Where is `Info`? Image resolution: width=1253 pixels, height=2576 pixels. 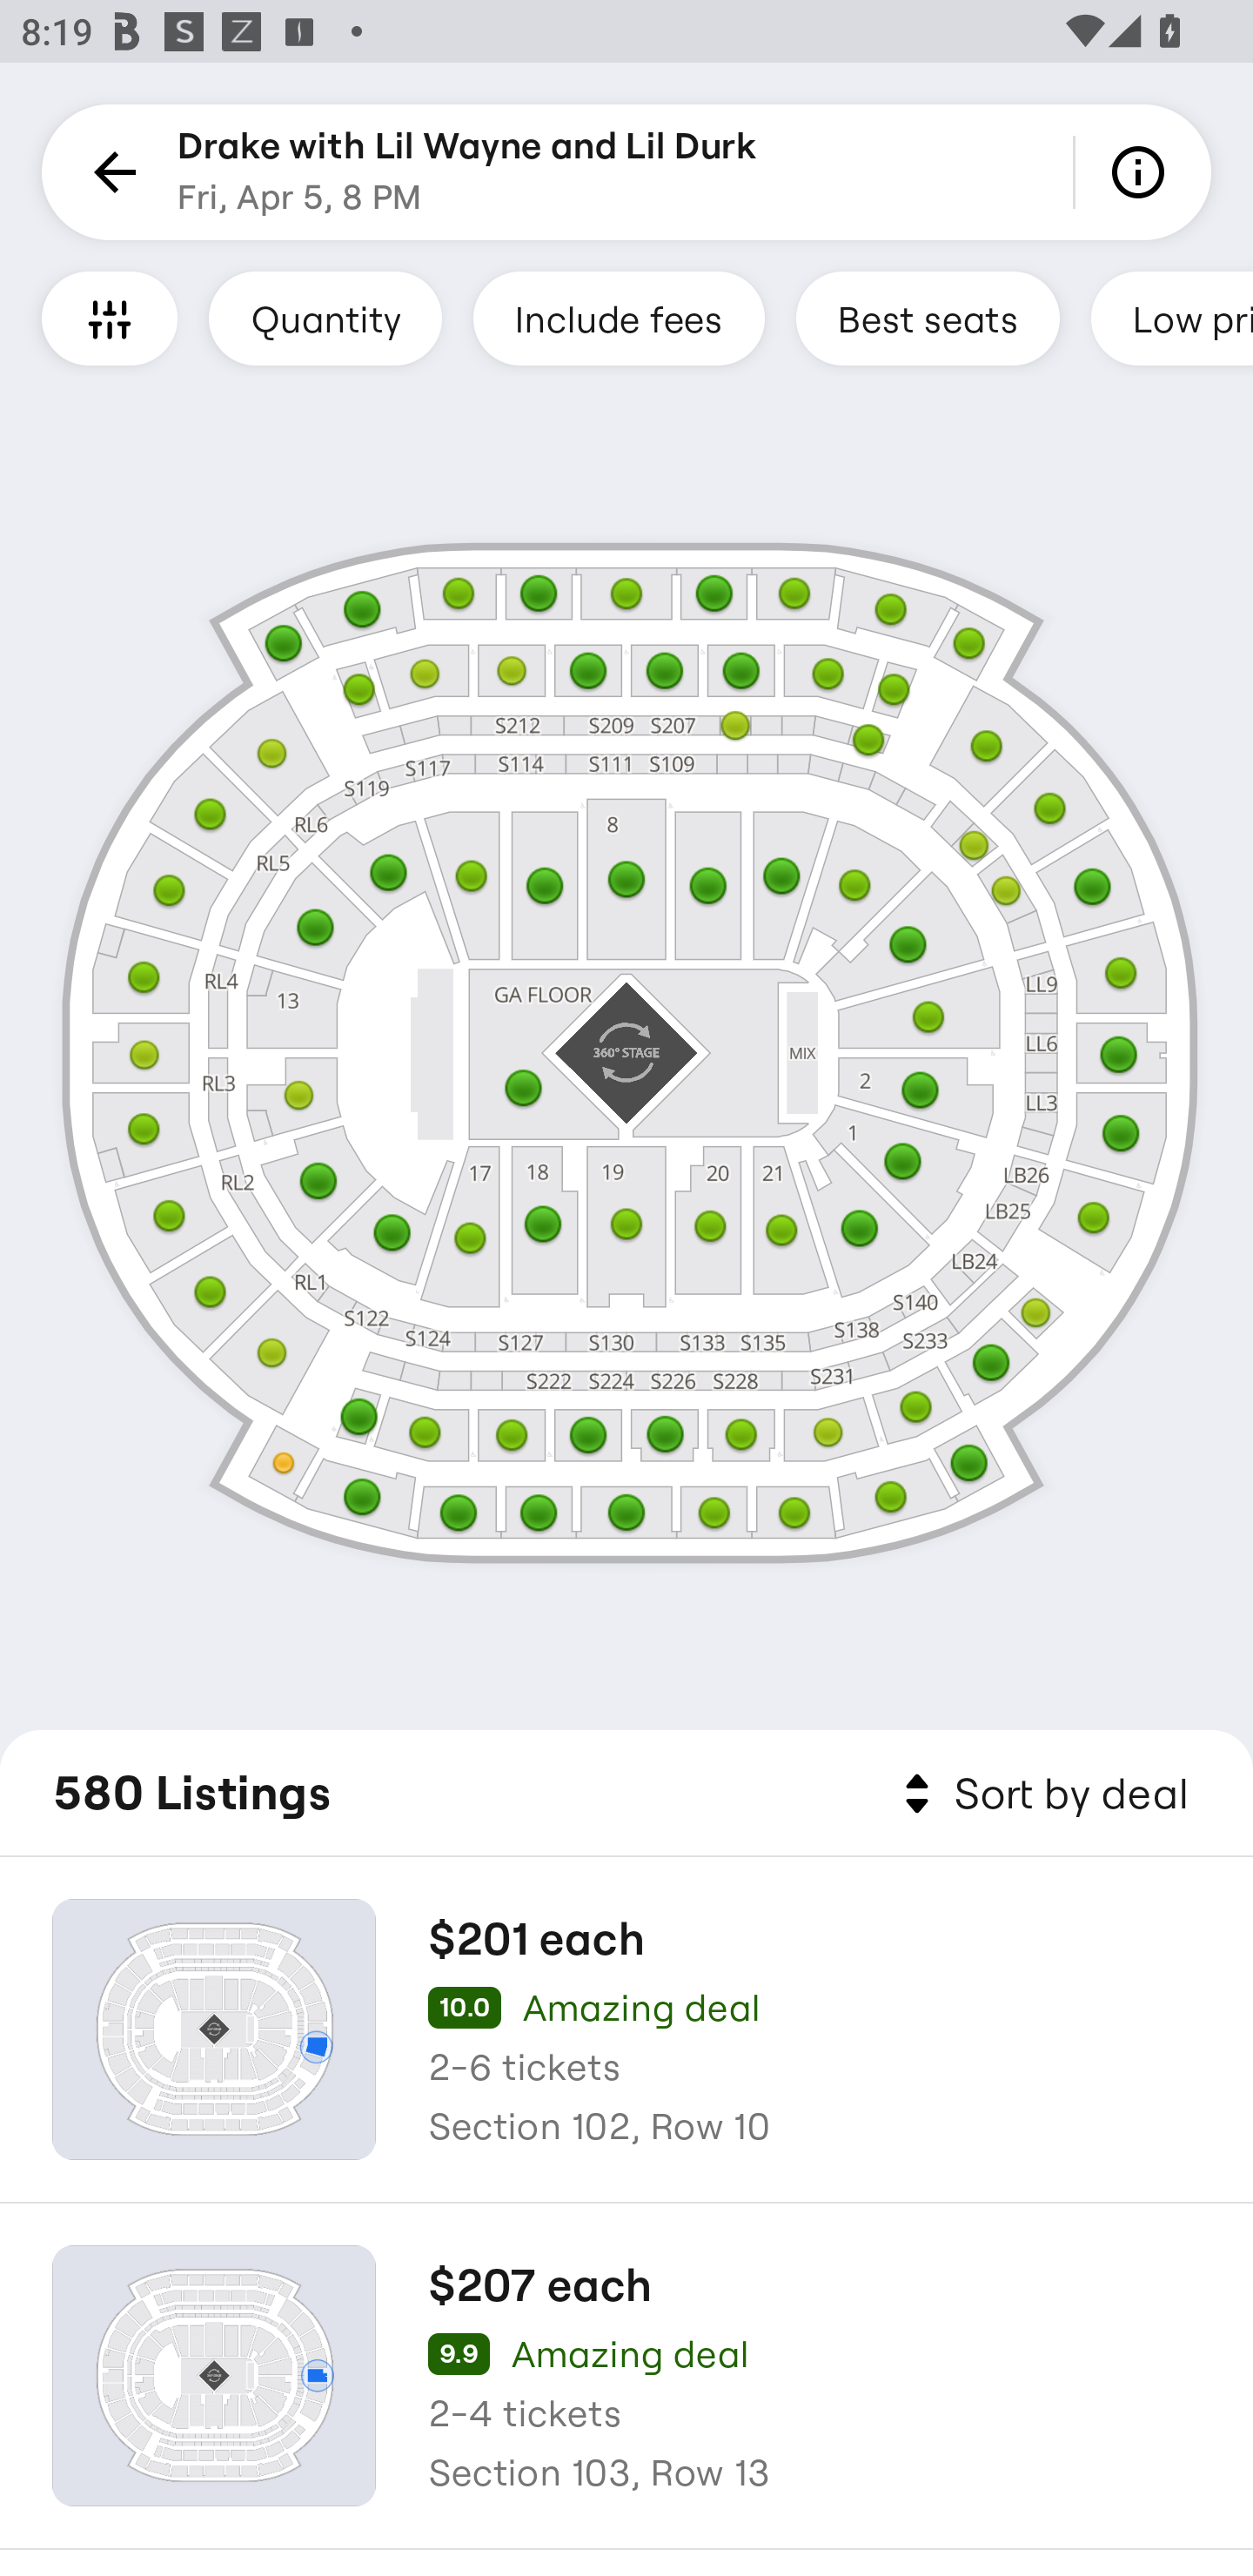 Info is located at coordinates (1143, 172).